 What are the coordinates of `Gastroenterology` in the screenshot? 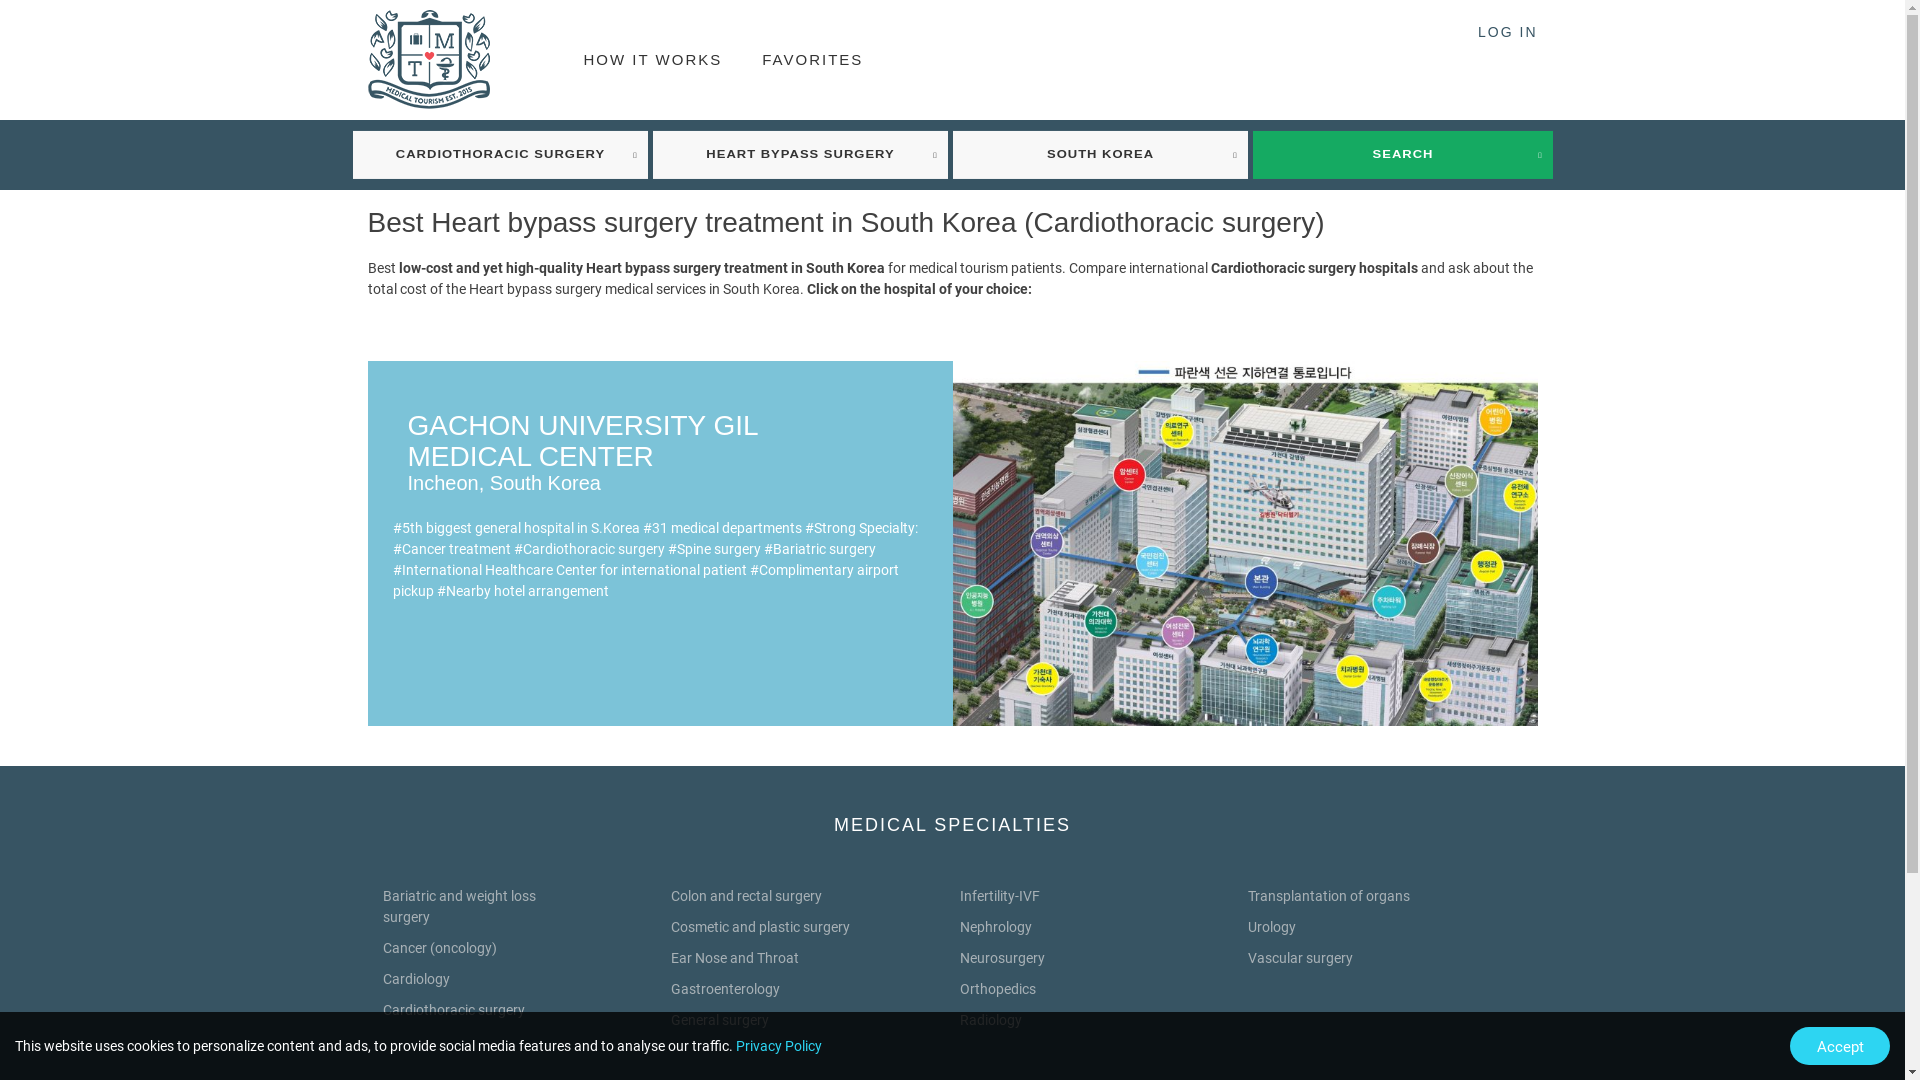 It's located at (726, 989).